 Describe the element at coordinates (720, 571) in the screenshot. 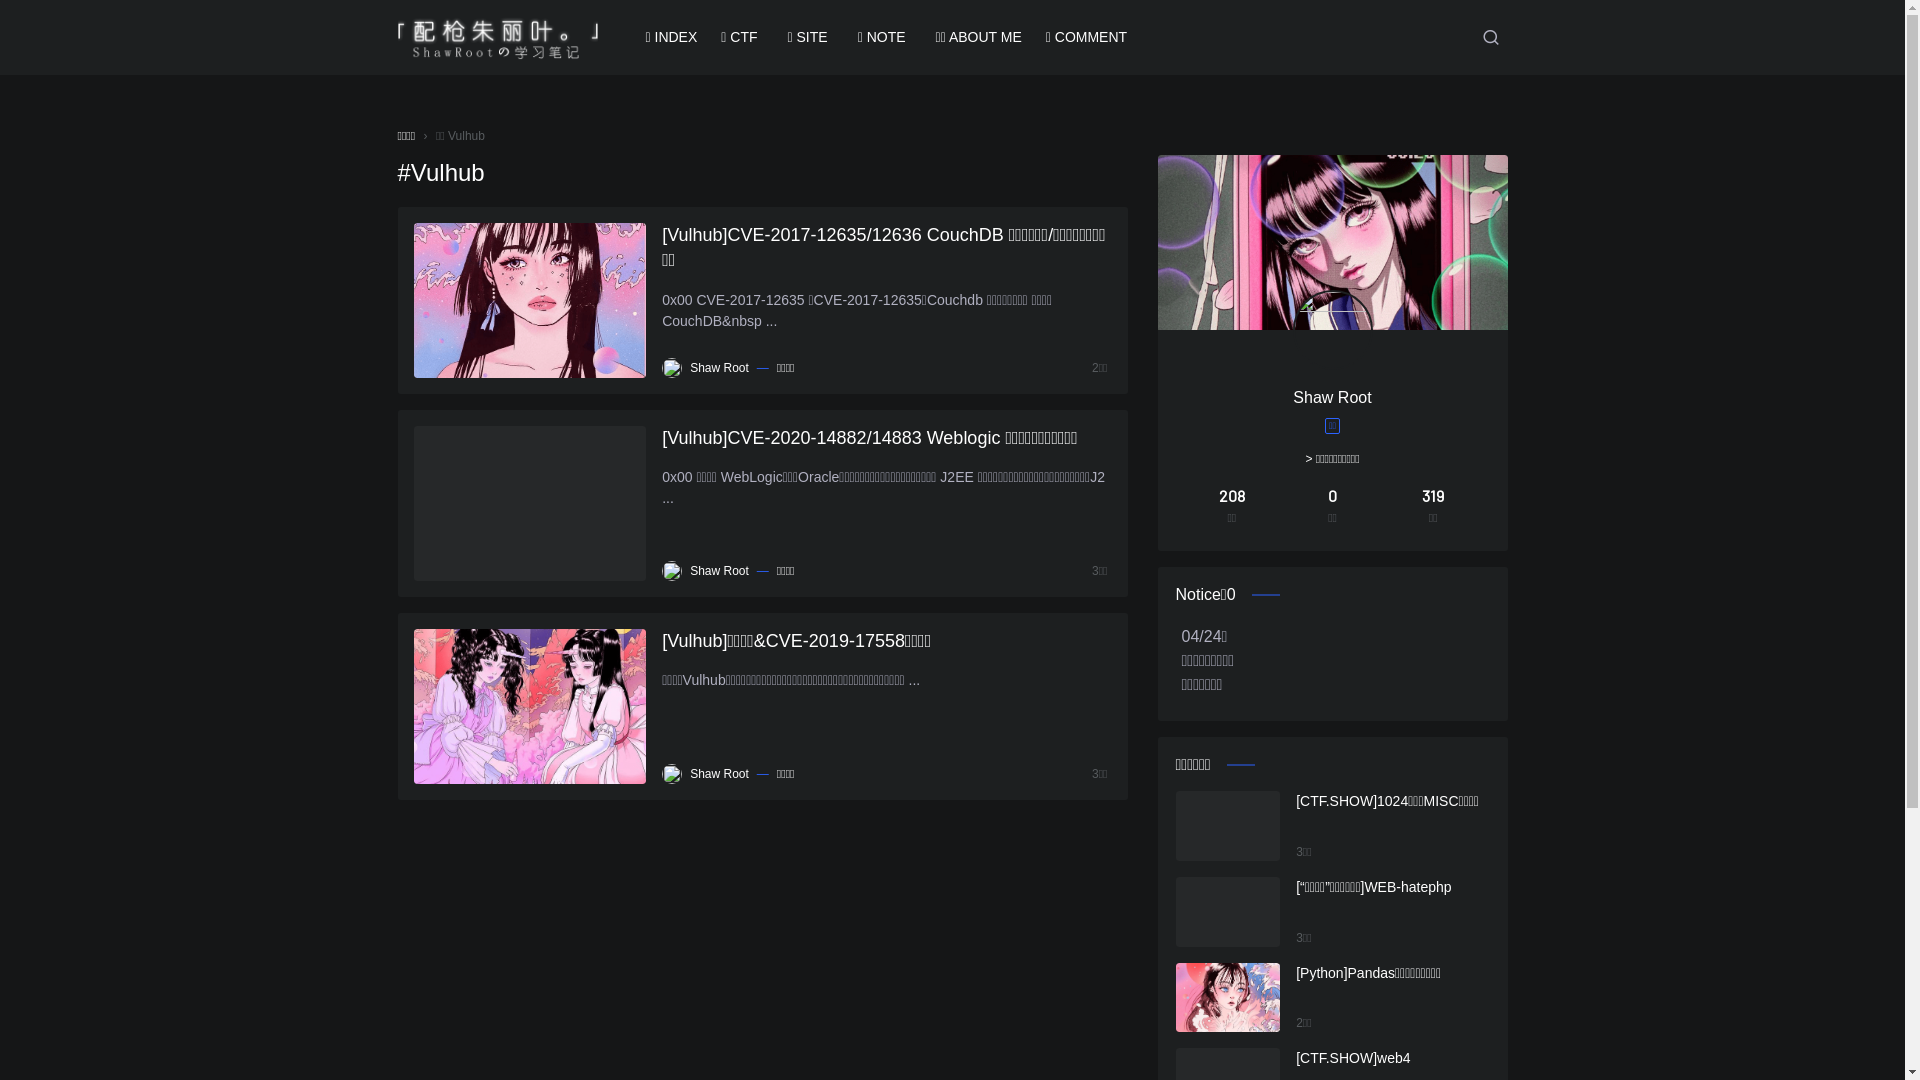

I see `Shaw Root` at that location.